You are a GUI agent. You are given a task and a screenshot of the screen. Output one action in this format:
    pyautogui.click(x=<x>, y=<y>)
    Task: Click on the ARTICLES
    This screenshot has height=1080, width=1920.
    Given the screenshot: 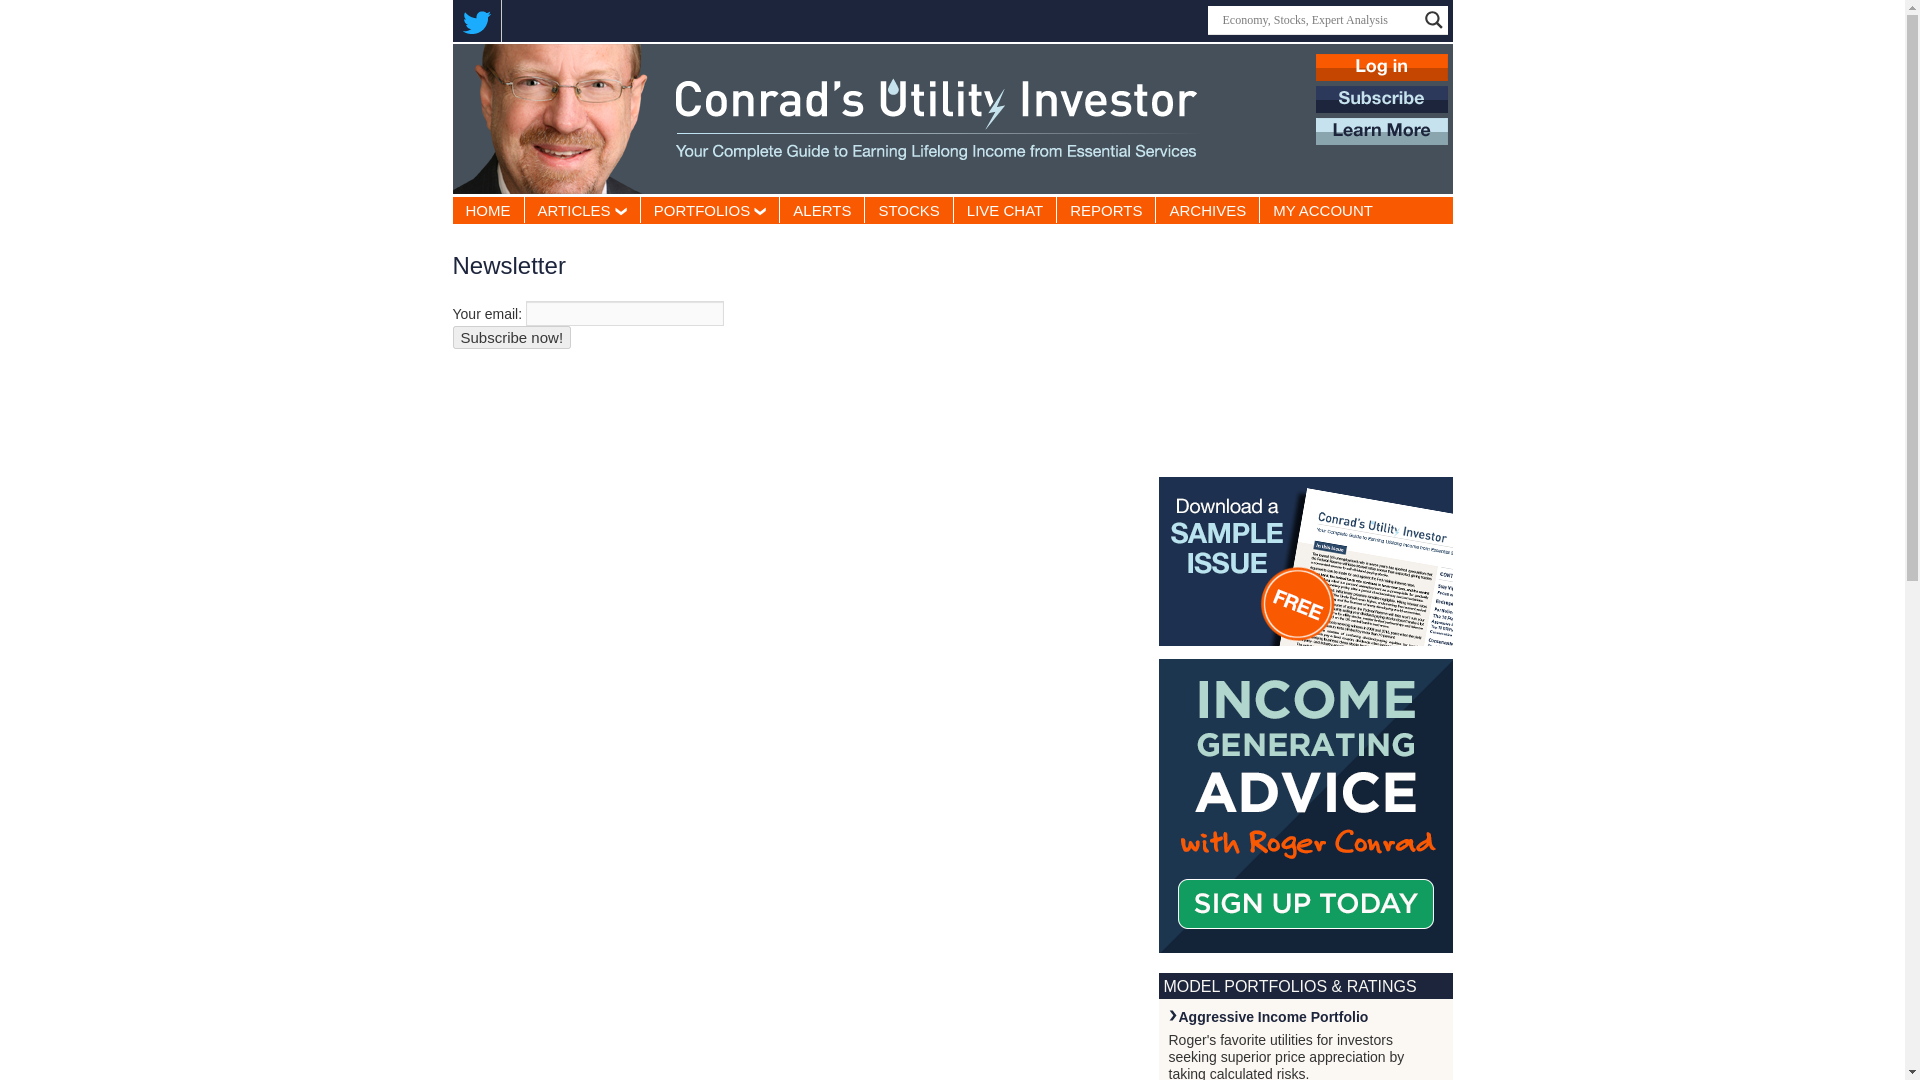 What is the action you would take?
    pyautogui.click(x=582, y=208)
    